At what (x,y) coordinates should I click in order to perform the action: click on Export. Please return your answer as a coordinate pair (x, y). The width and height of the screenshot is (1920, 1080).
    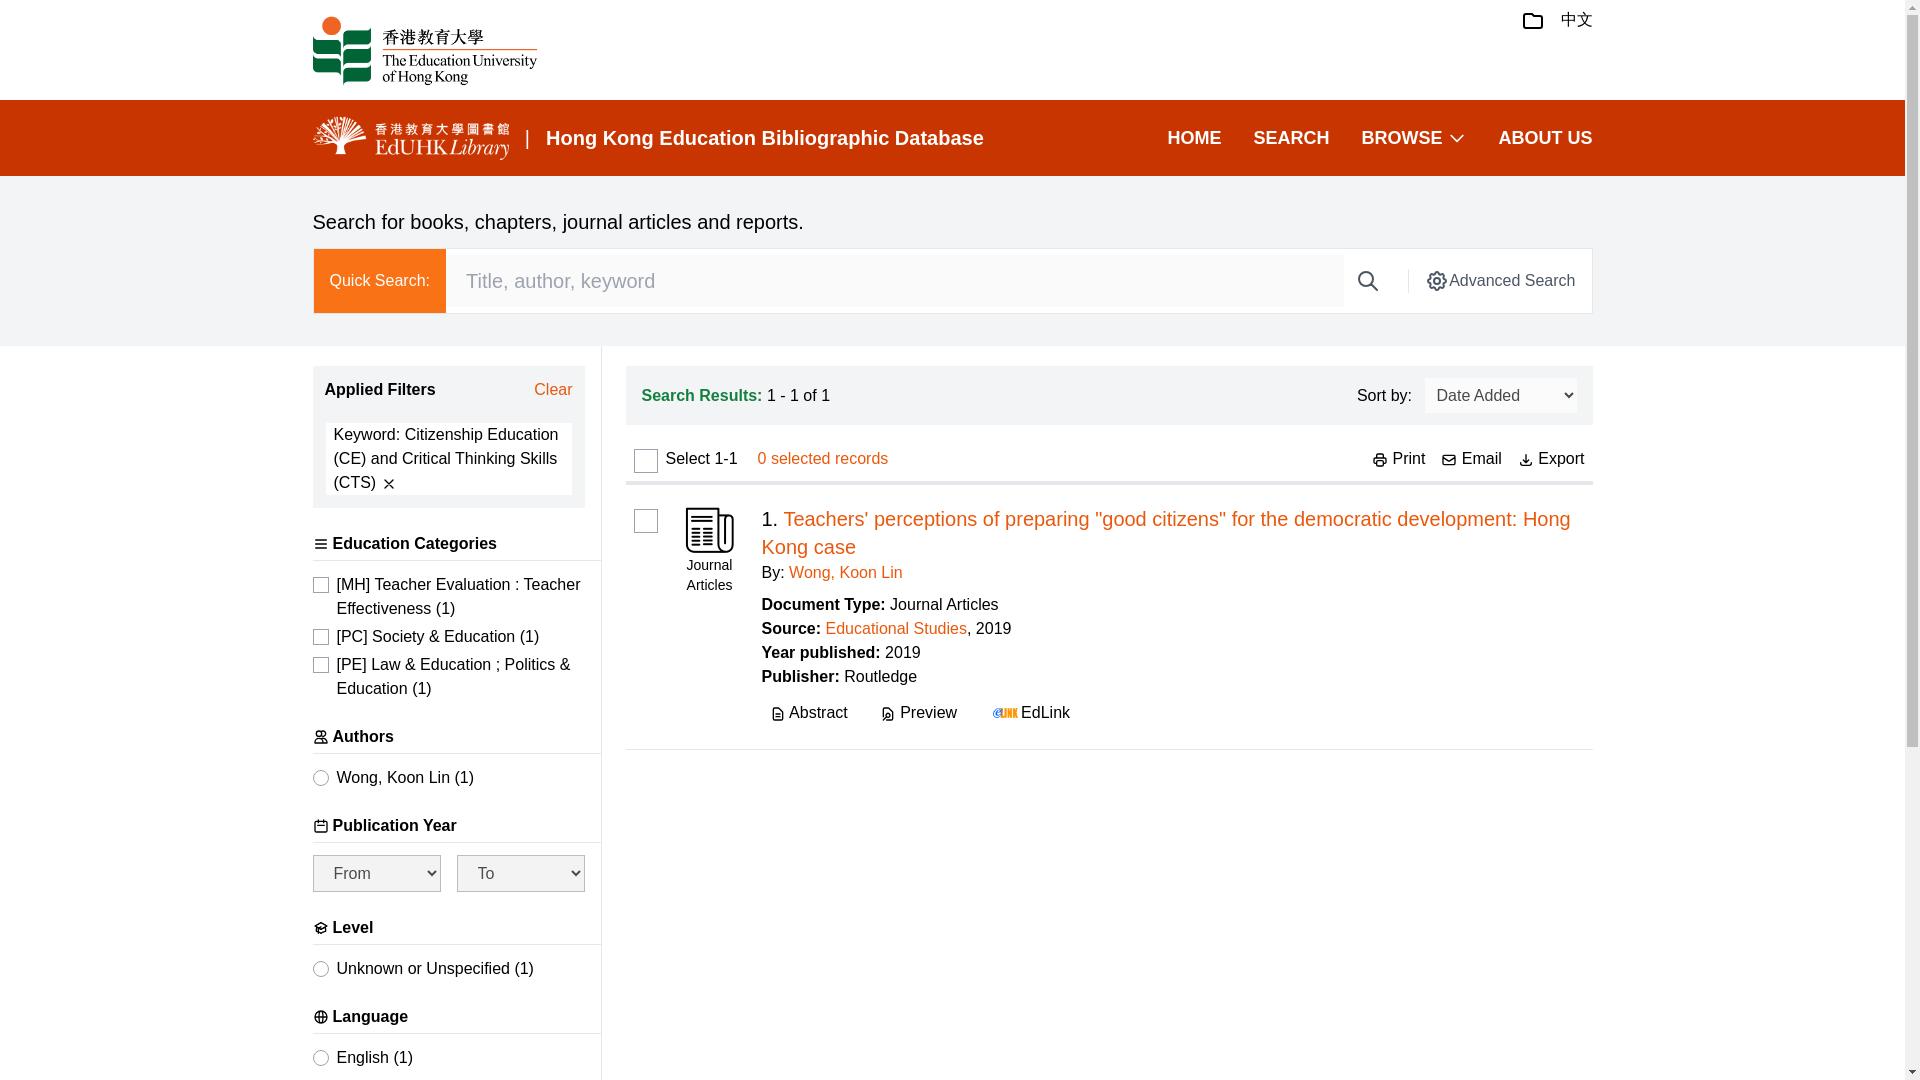
    Looking at the image, I should click on (1552, 458).